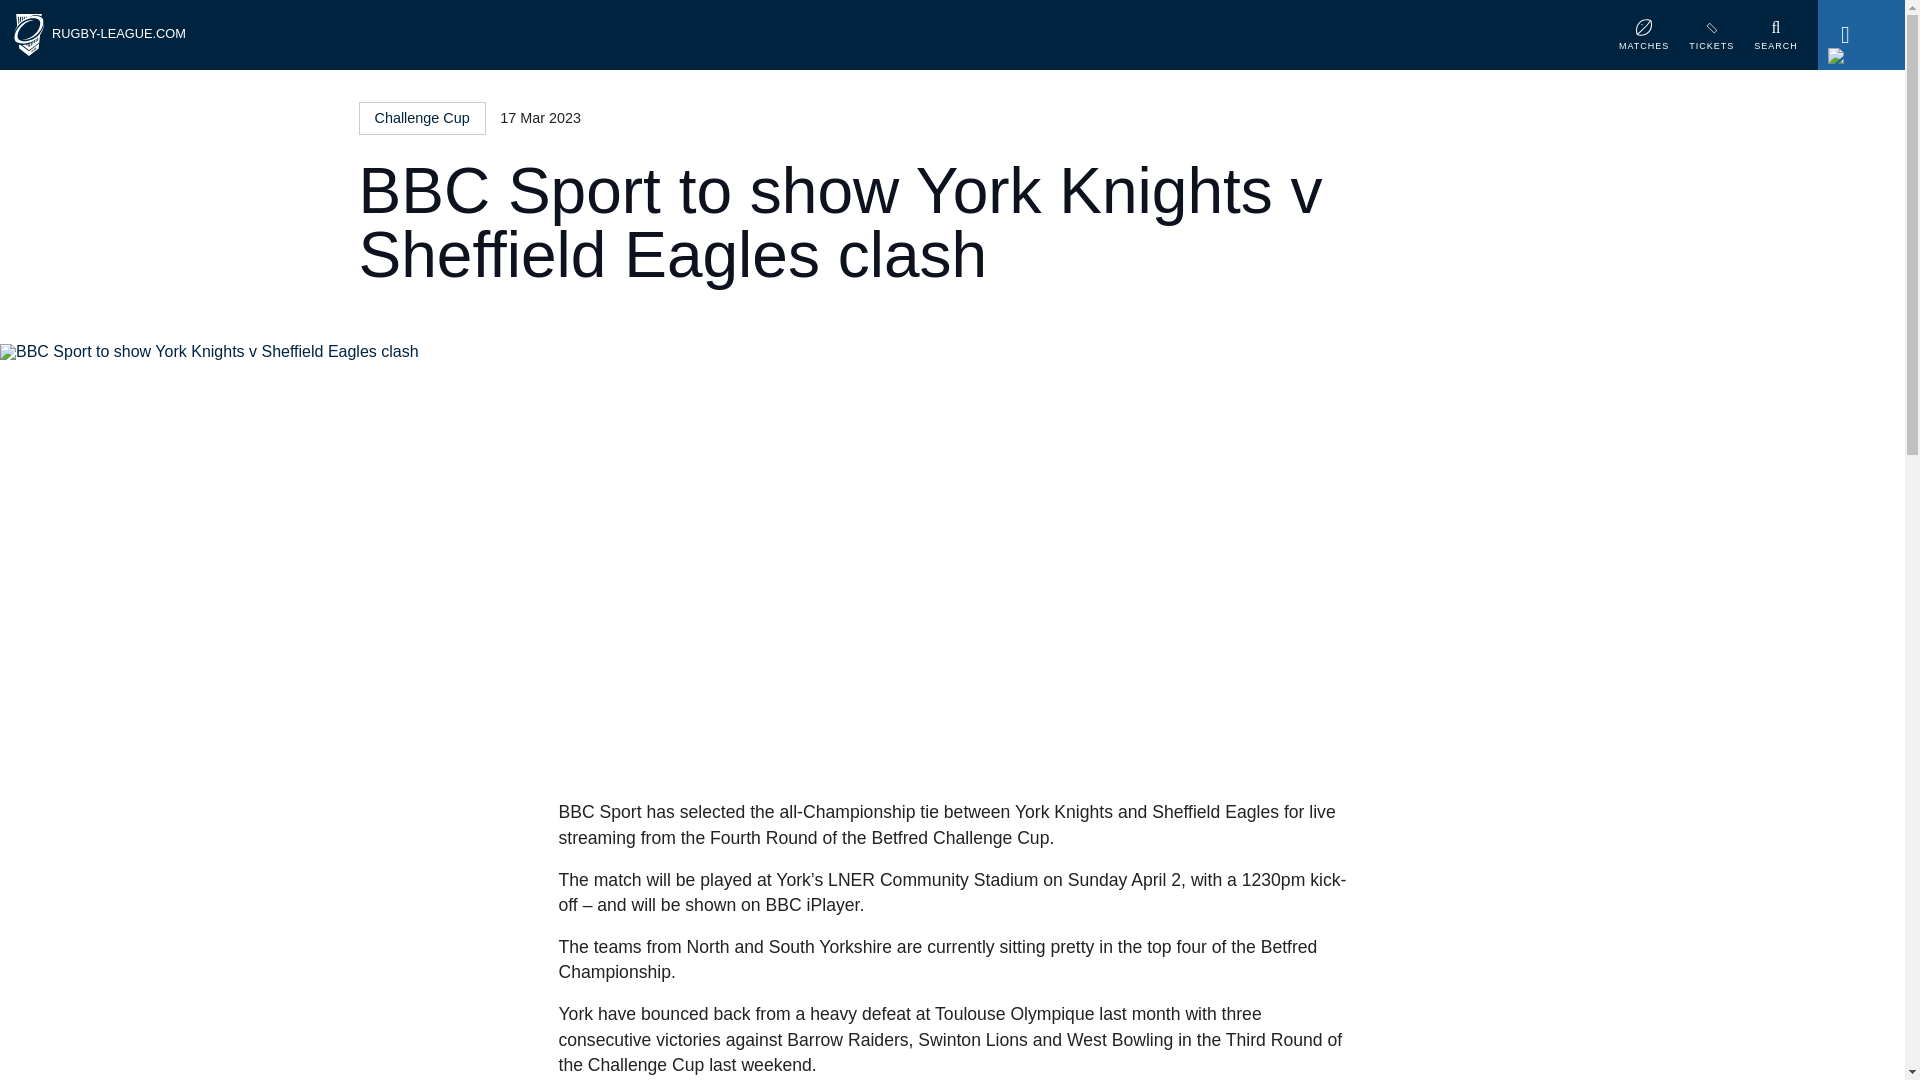 The image size is (1920, 1080). Describe the element at coordinates (1711, 39) in the screenshot. I see `TICKETS` at that location.